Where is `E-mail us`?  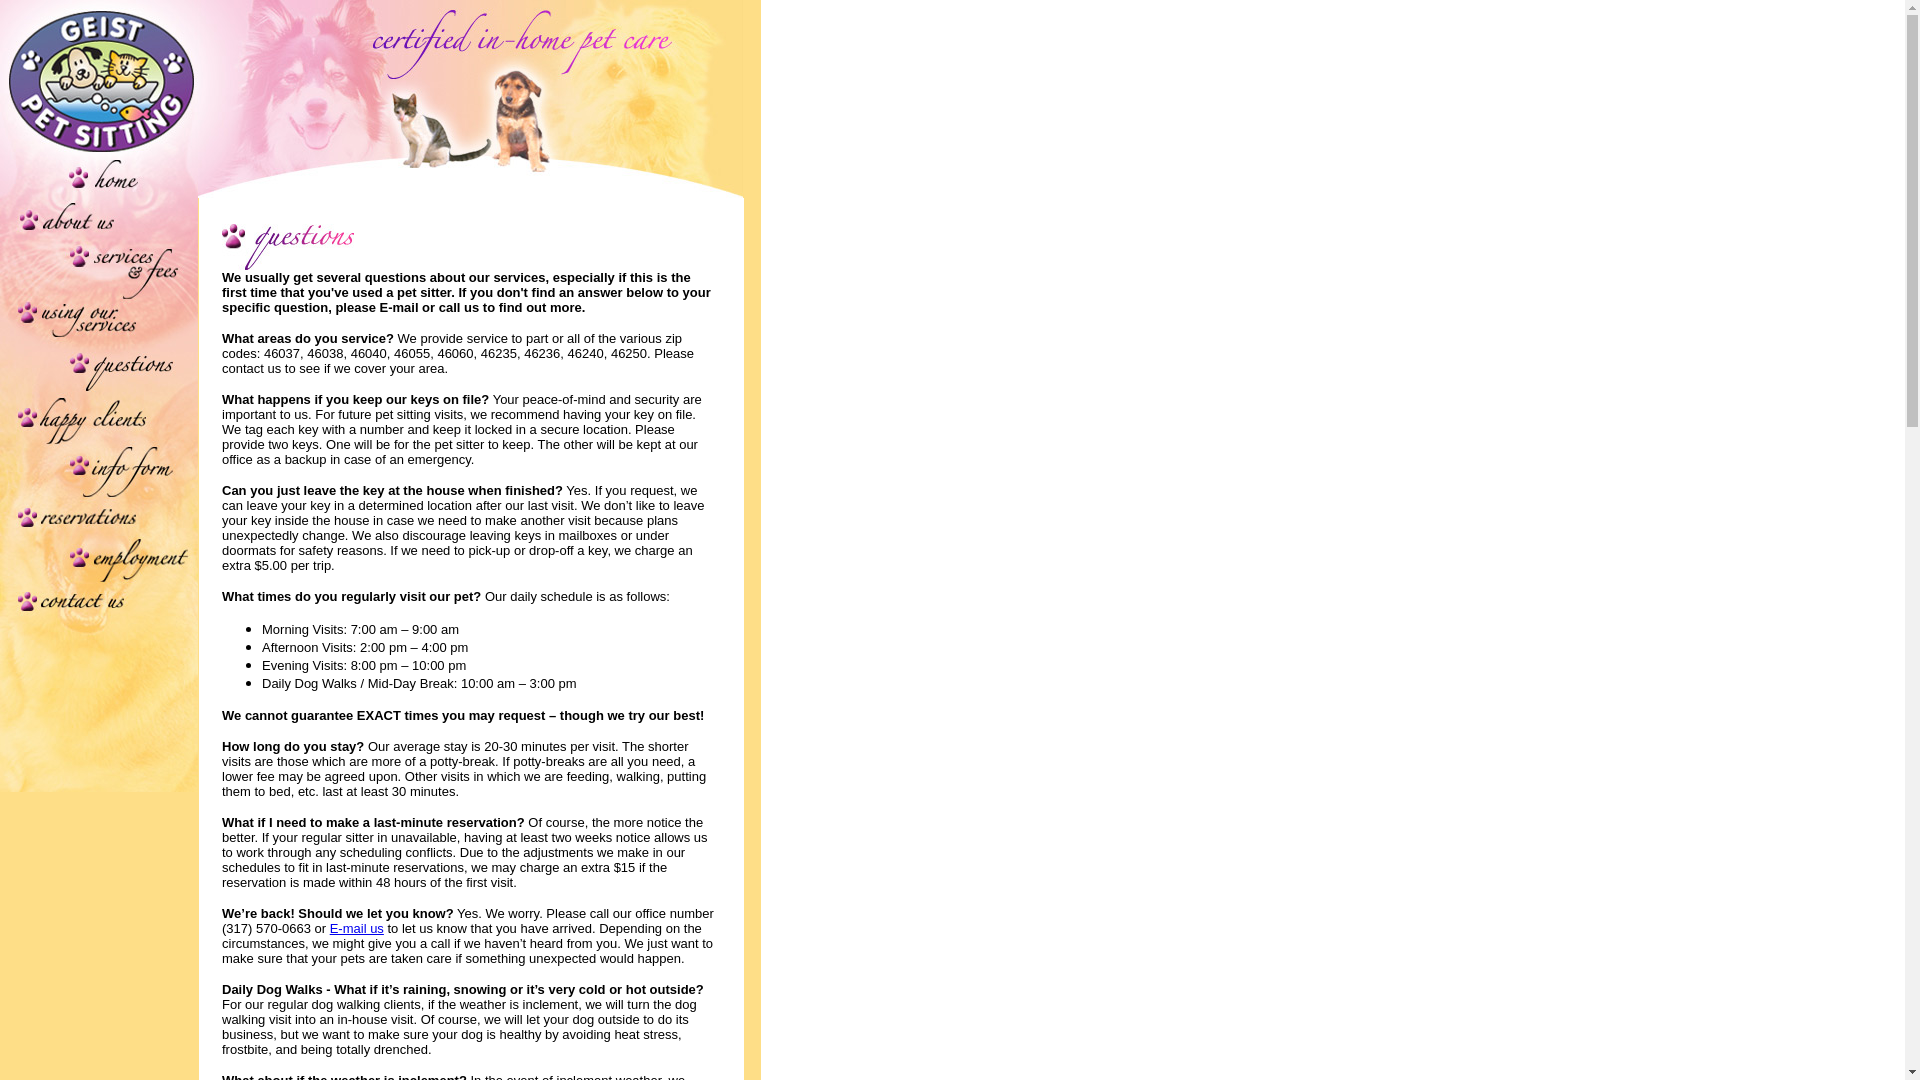
E-mail us is located at coordinates (357, 928).